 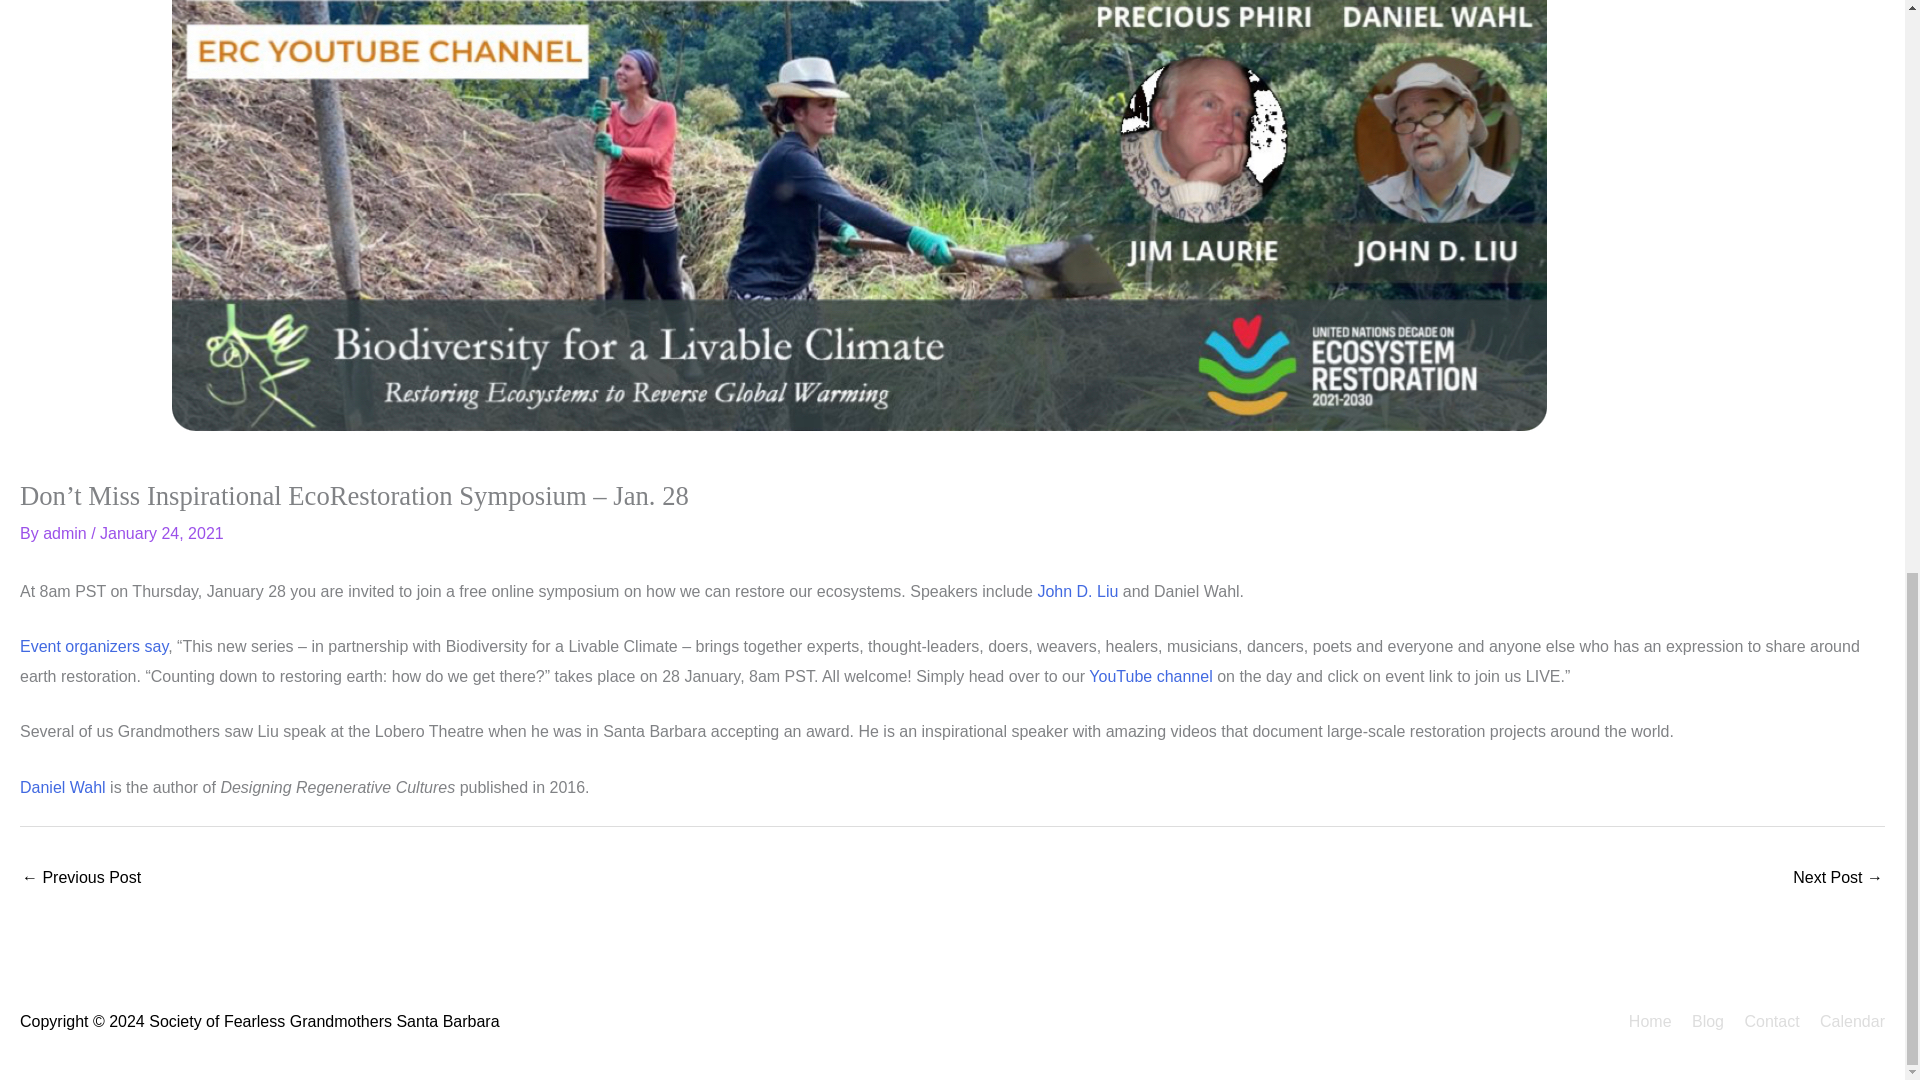 What do you see at coordinates (66, 533) in the screenshot?
I see `View all posts by admin` at bounding box center [66, 533].